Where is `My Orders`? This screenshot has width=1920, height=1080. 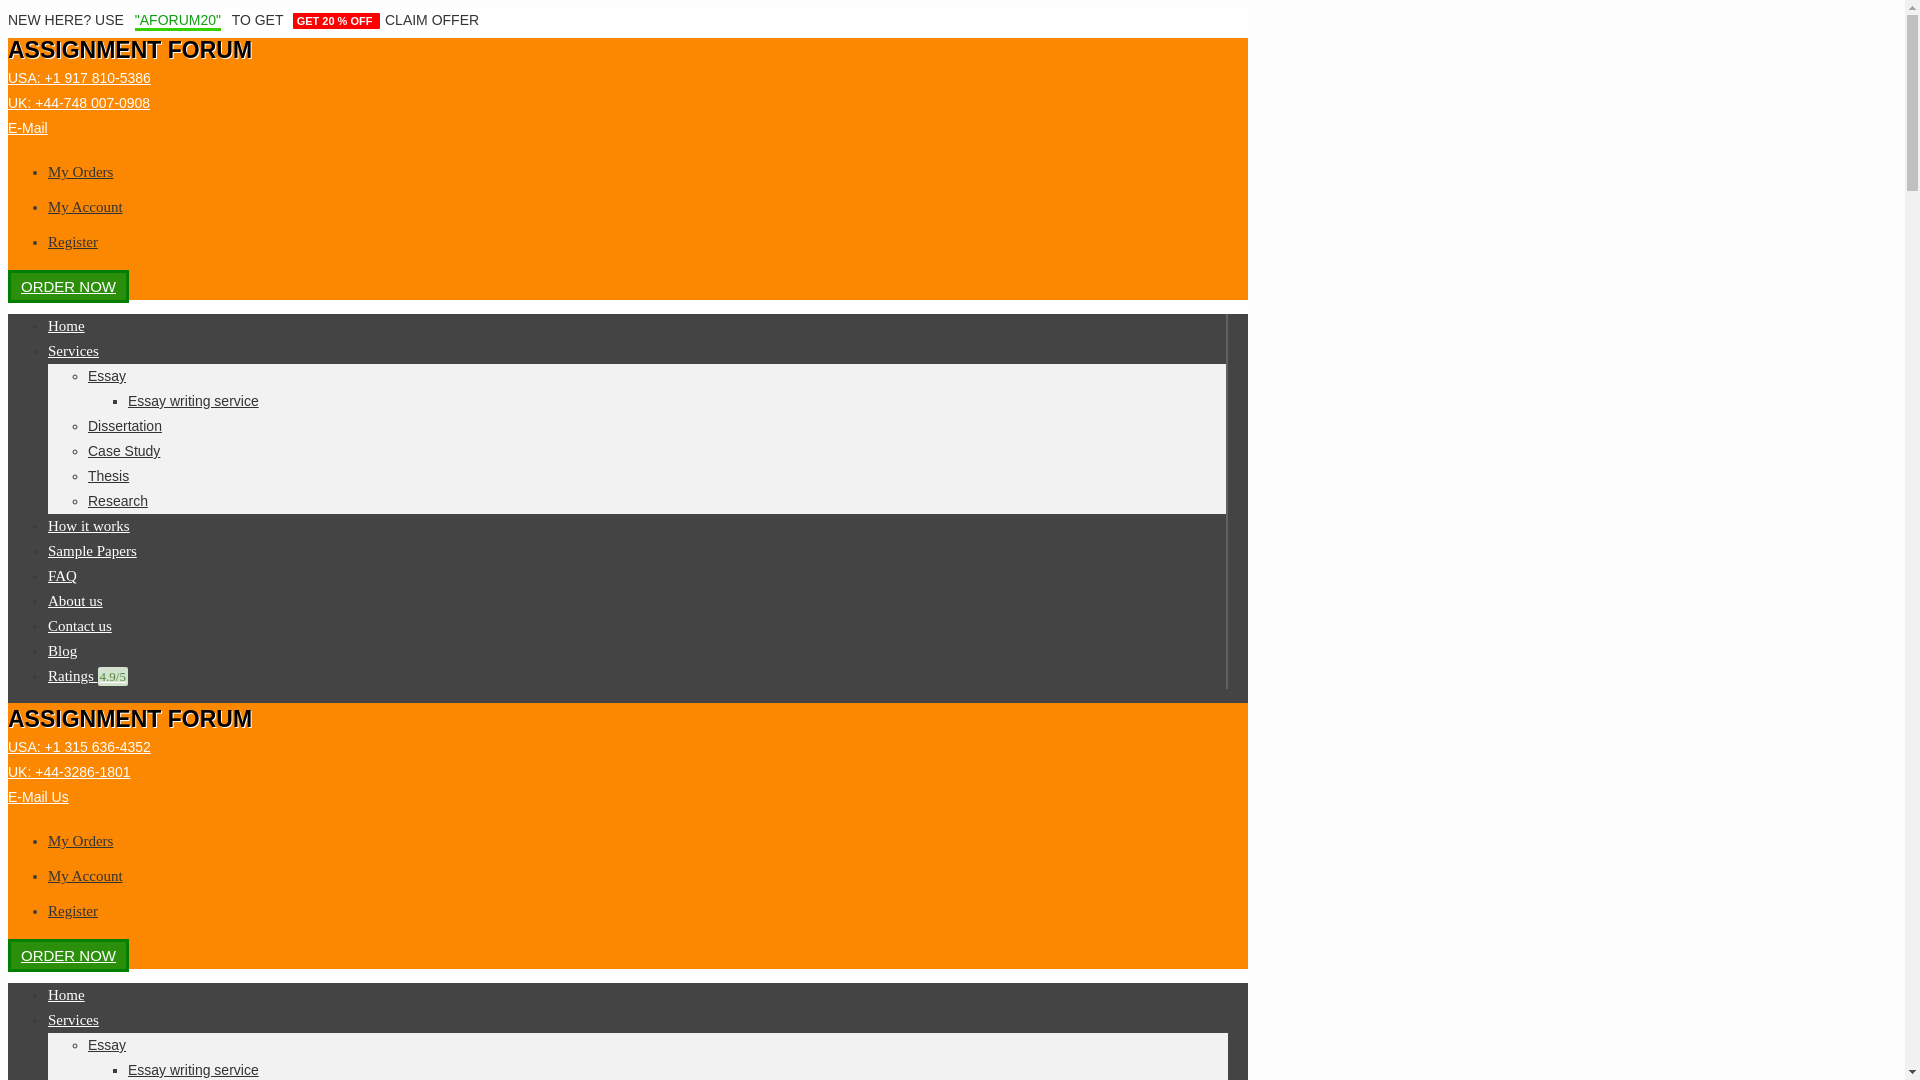
My Orders is located at coordinates (80, 172).